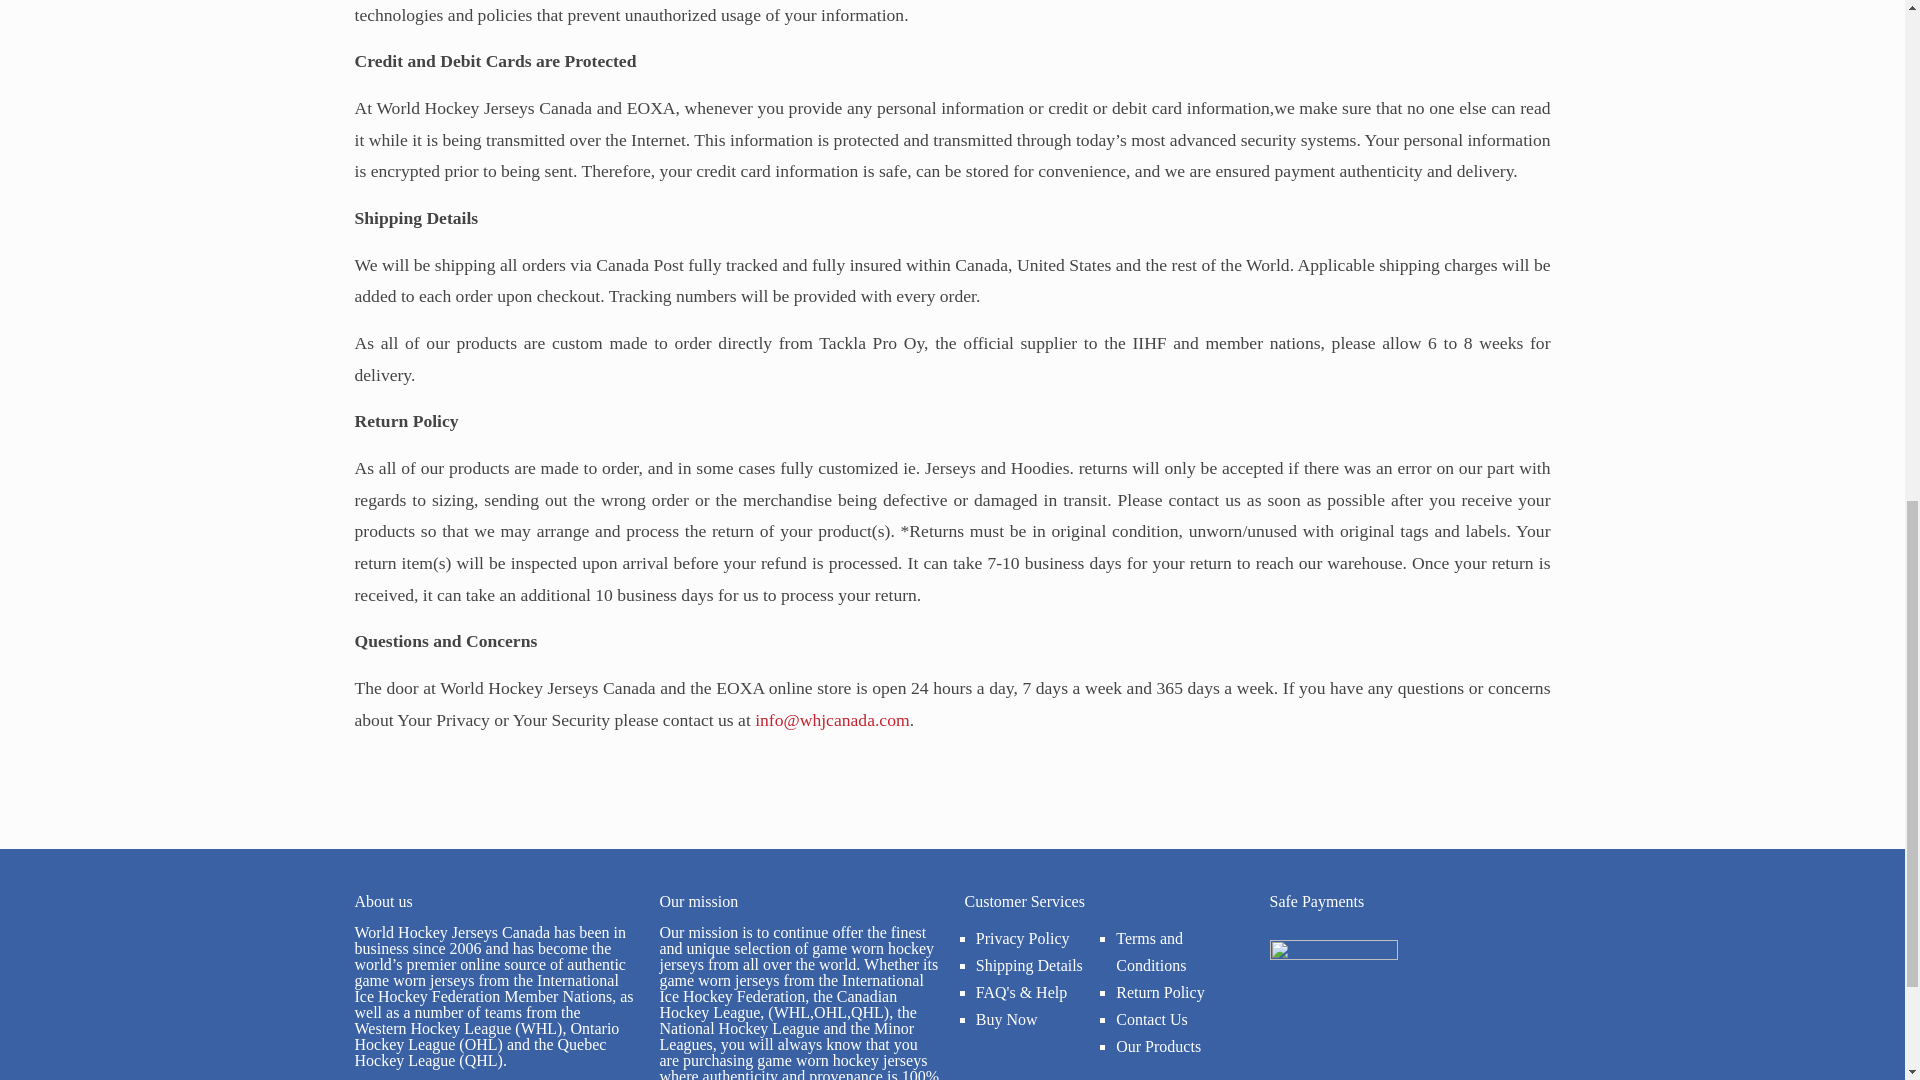 The width and height of the screenshot is (1920, 1080). What do you see at coordinates (1158, 1046) in the screenshot?
I see `Our Products` at bounding box center [1158, 1046].